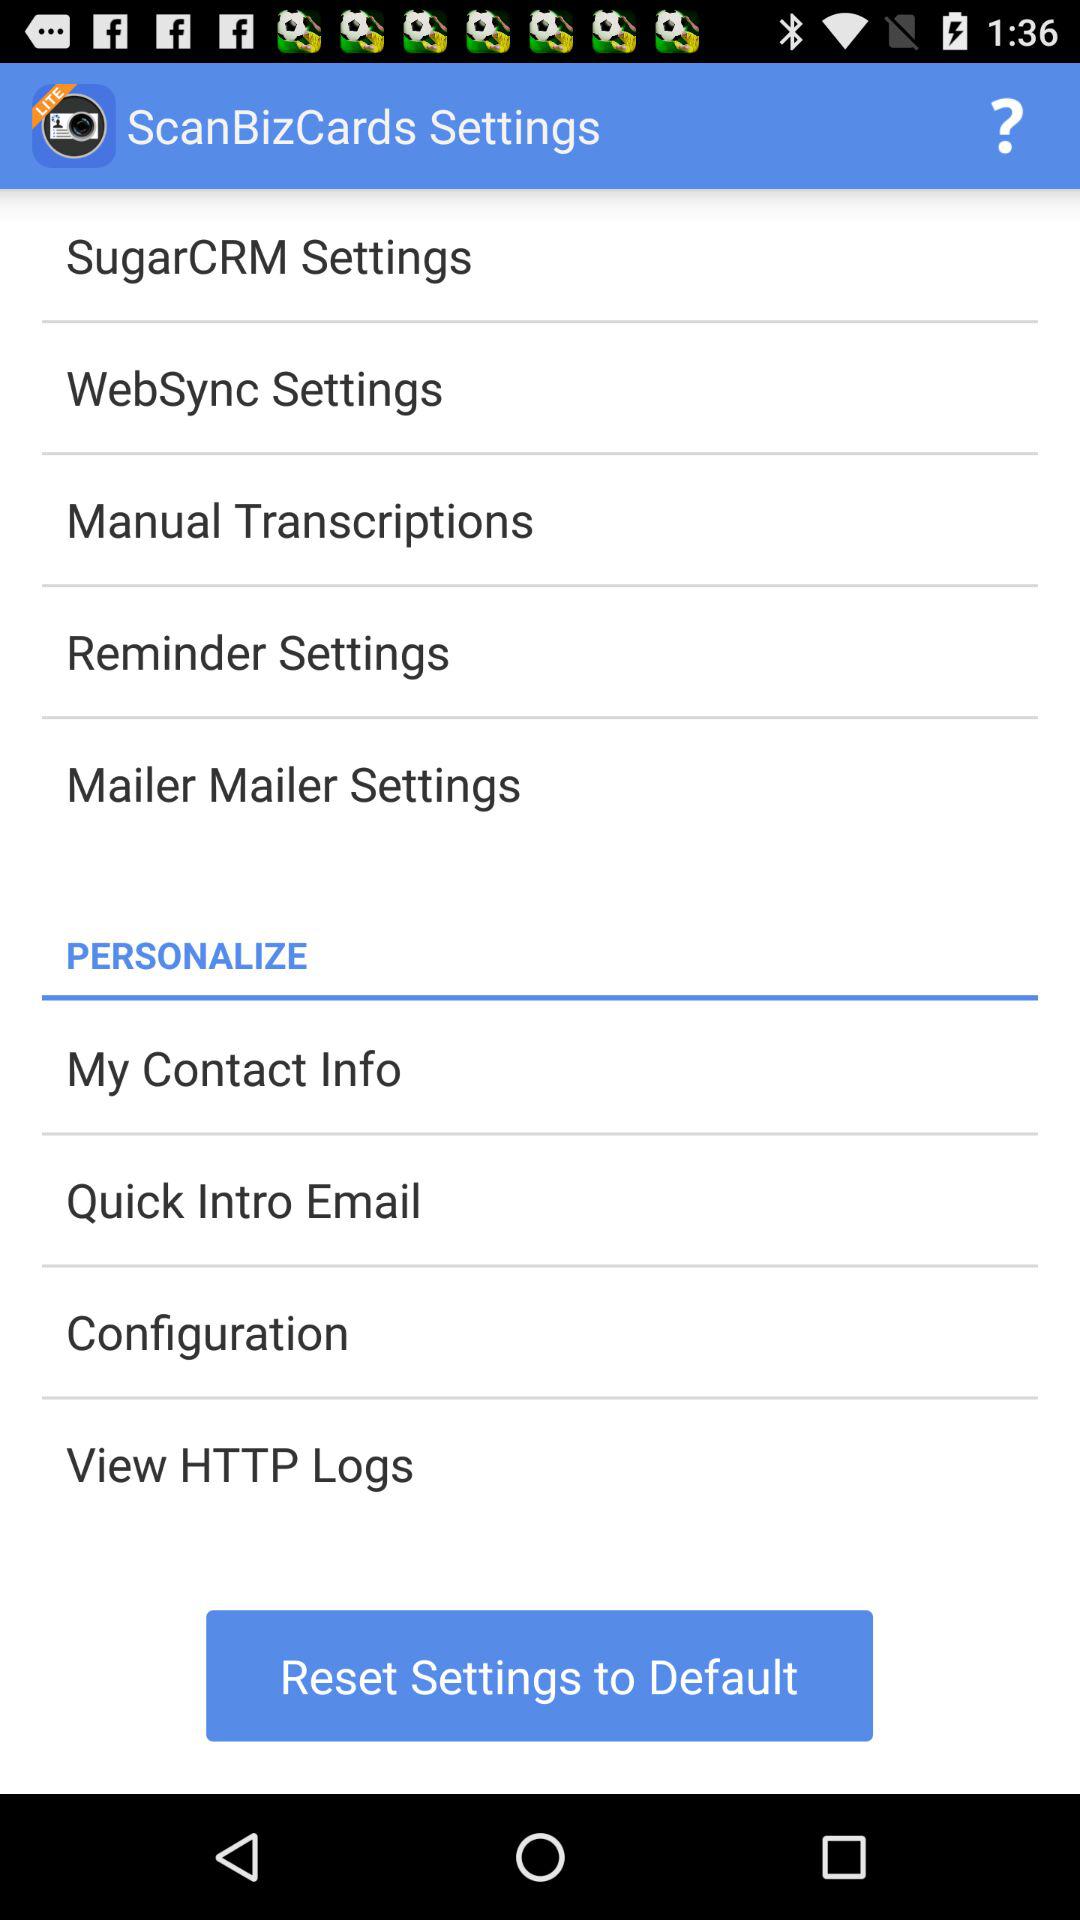 Image resolution: width=1080 pixels, height=1920 pixels. I want to click on flip until quick intro email item, so click(552, 1199).